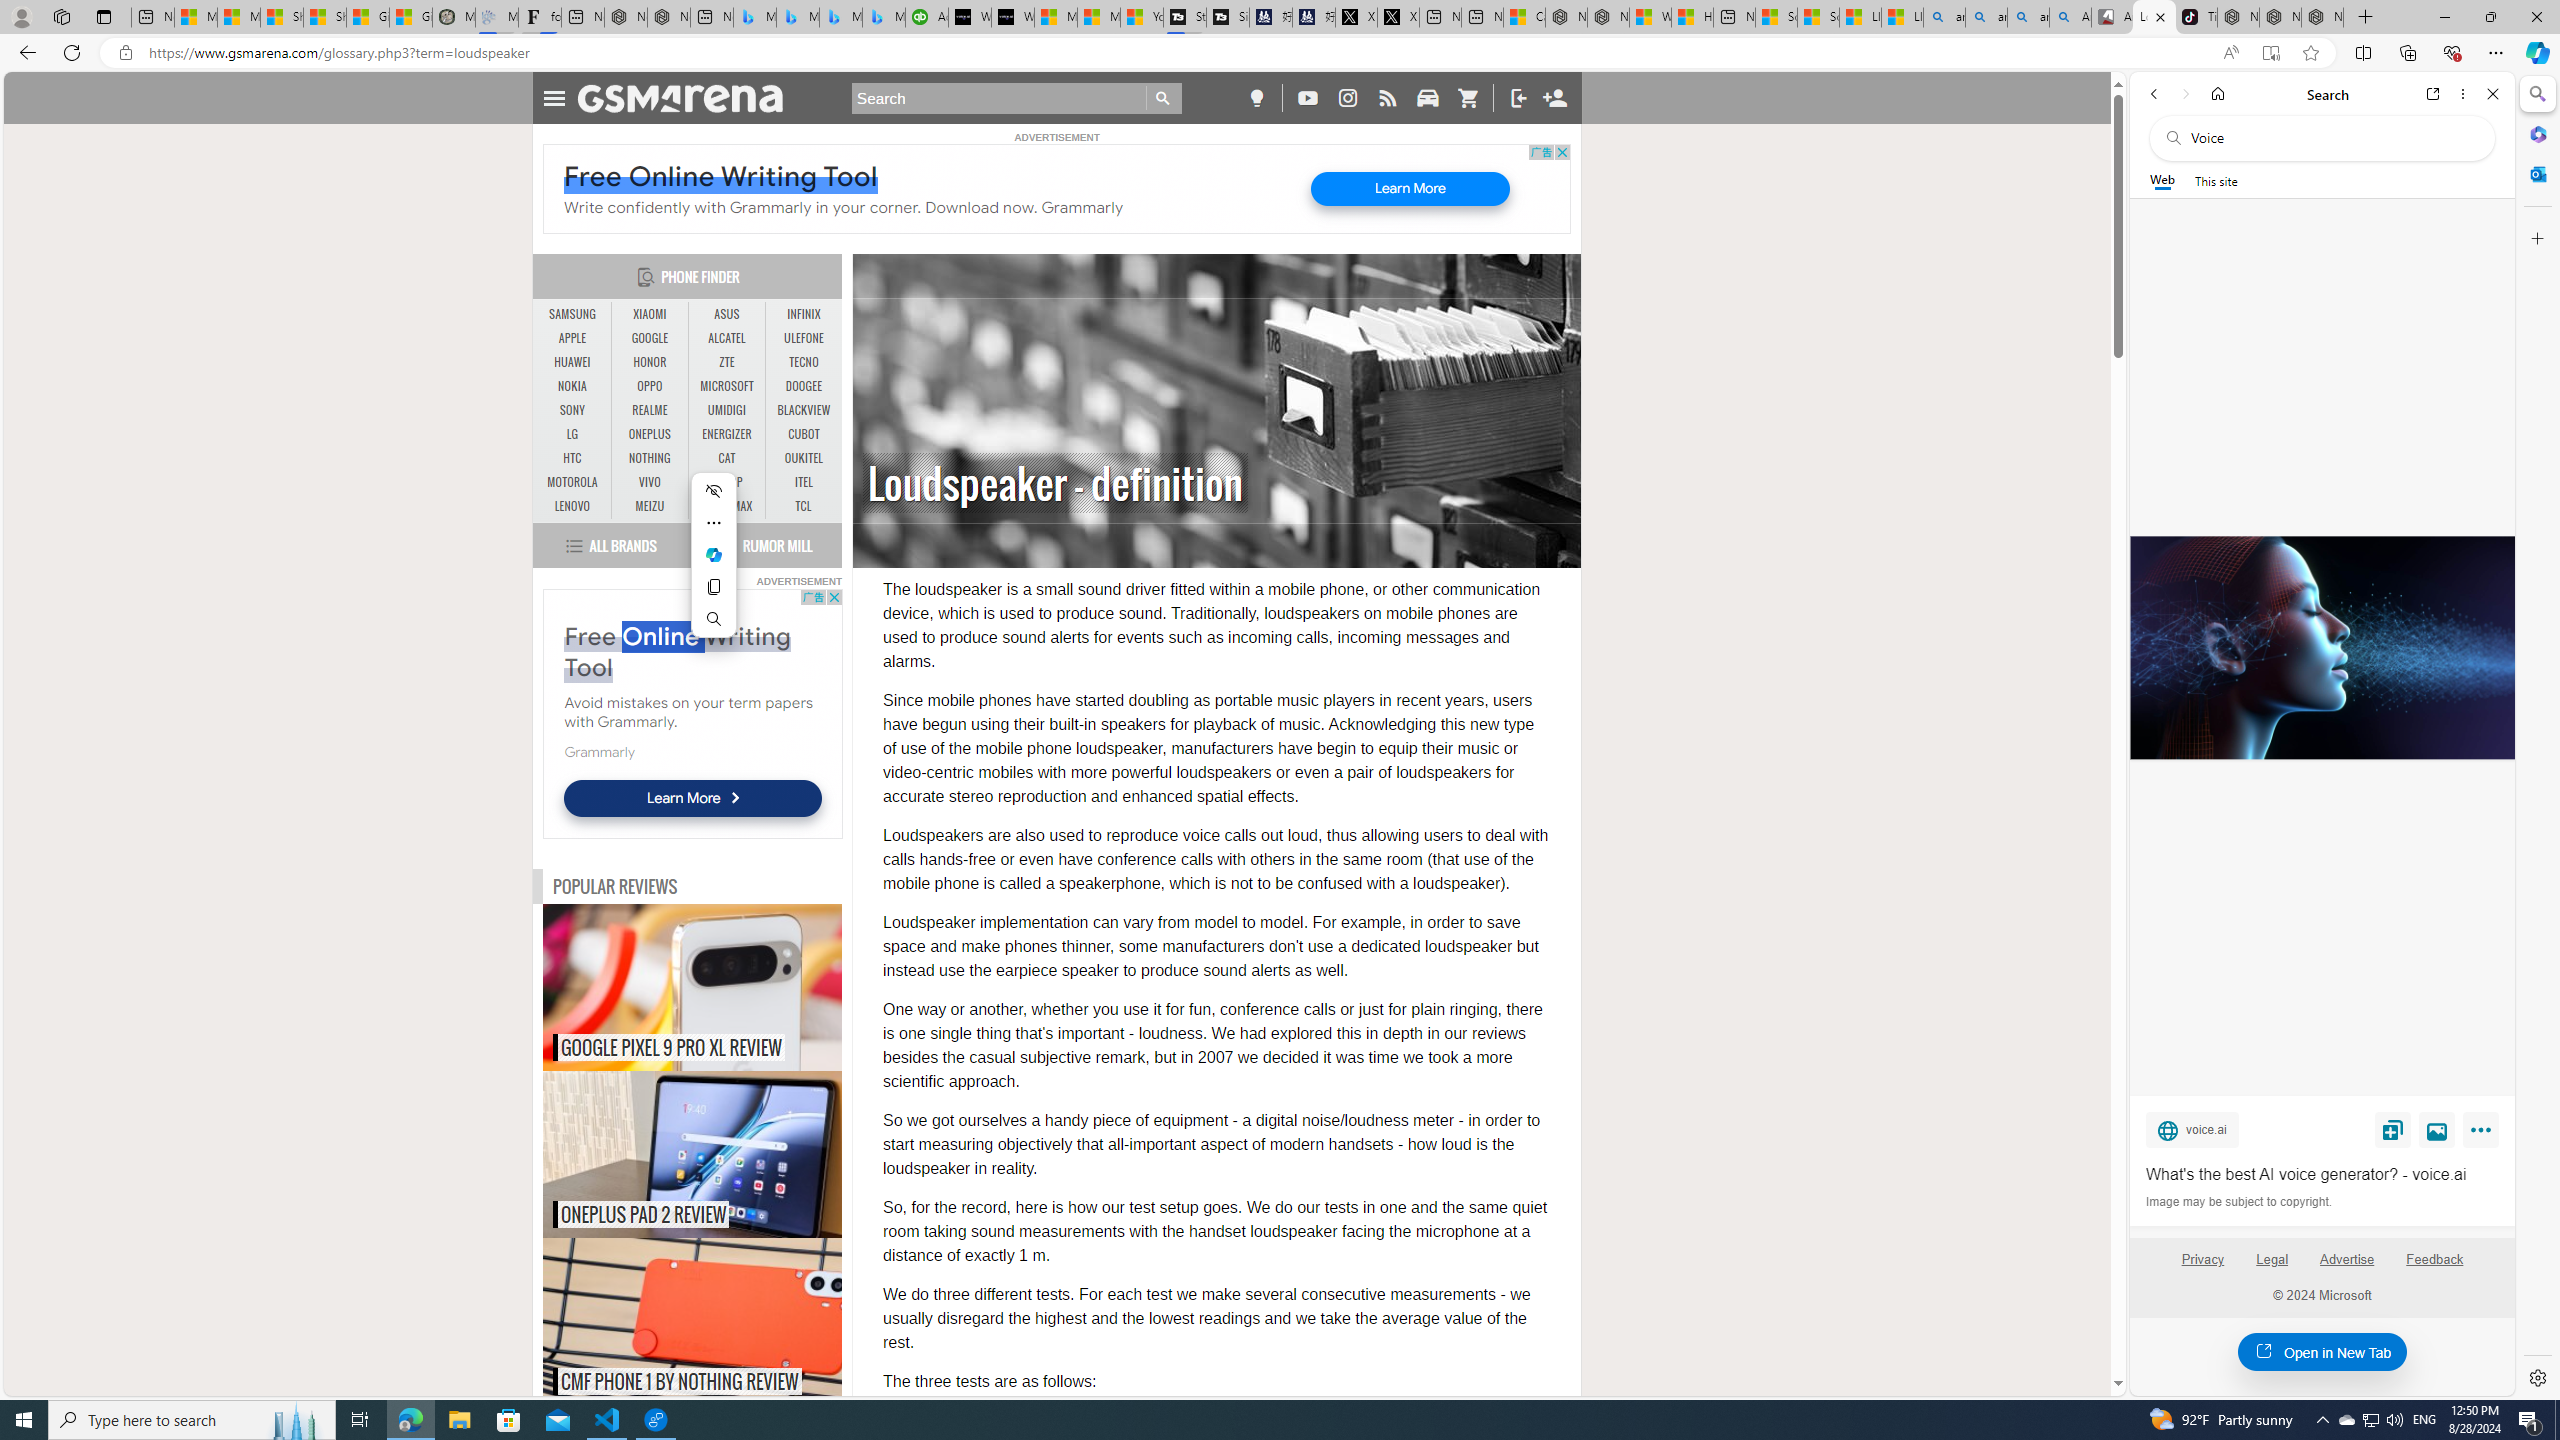  What do you see at coordinates (2321, 648) in the screenshot?
I see `What's the best AI voice generator? - voice.ai` at bounding box center [2321, 648].